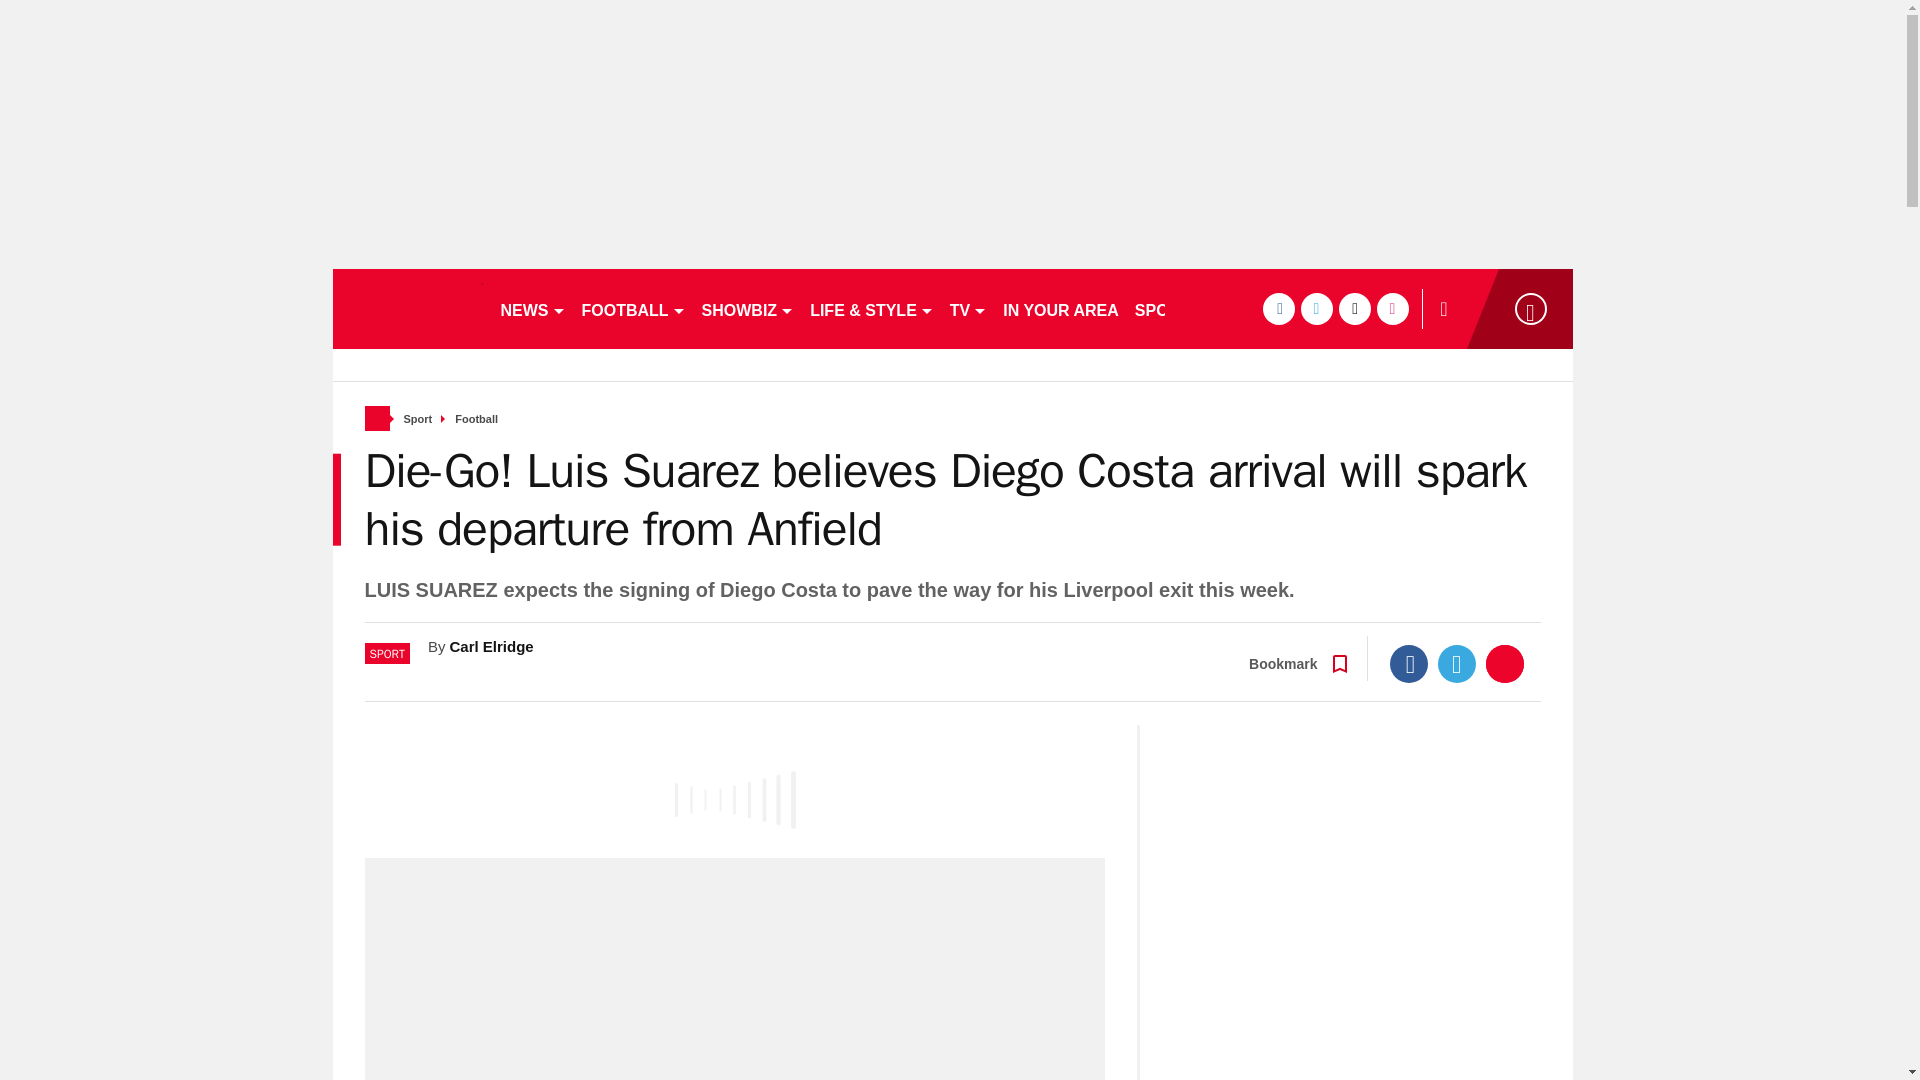 This screenshot has width=1920, height=1080. Describe the element at coordinates (1316, 308) in the screenshot. I see `twitter` at that location.